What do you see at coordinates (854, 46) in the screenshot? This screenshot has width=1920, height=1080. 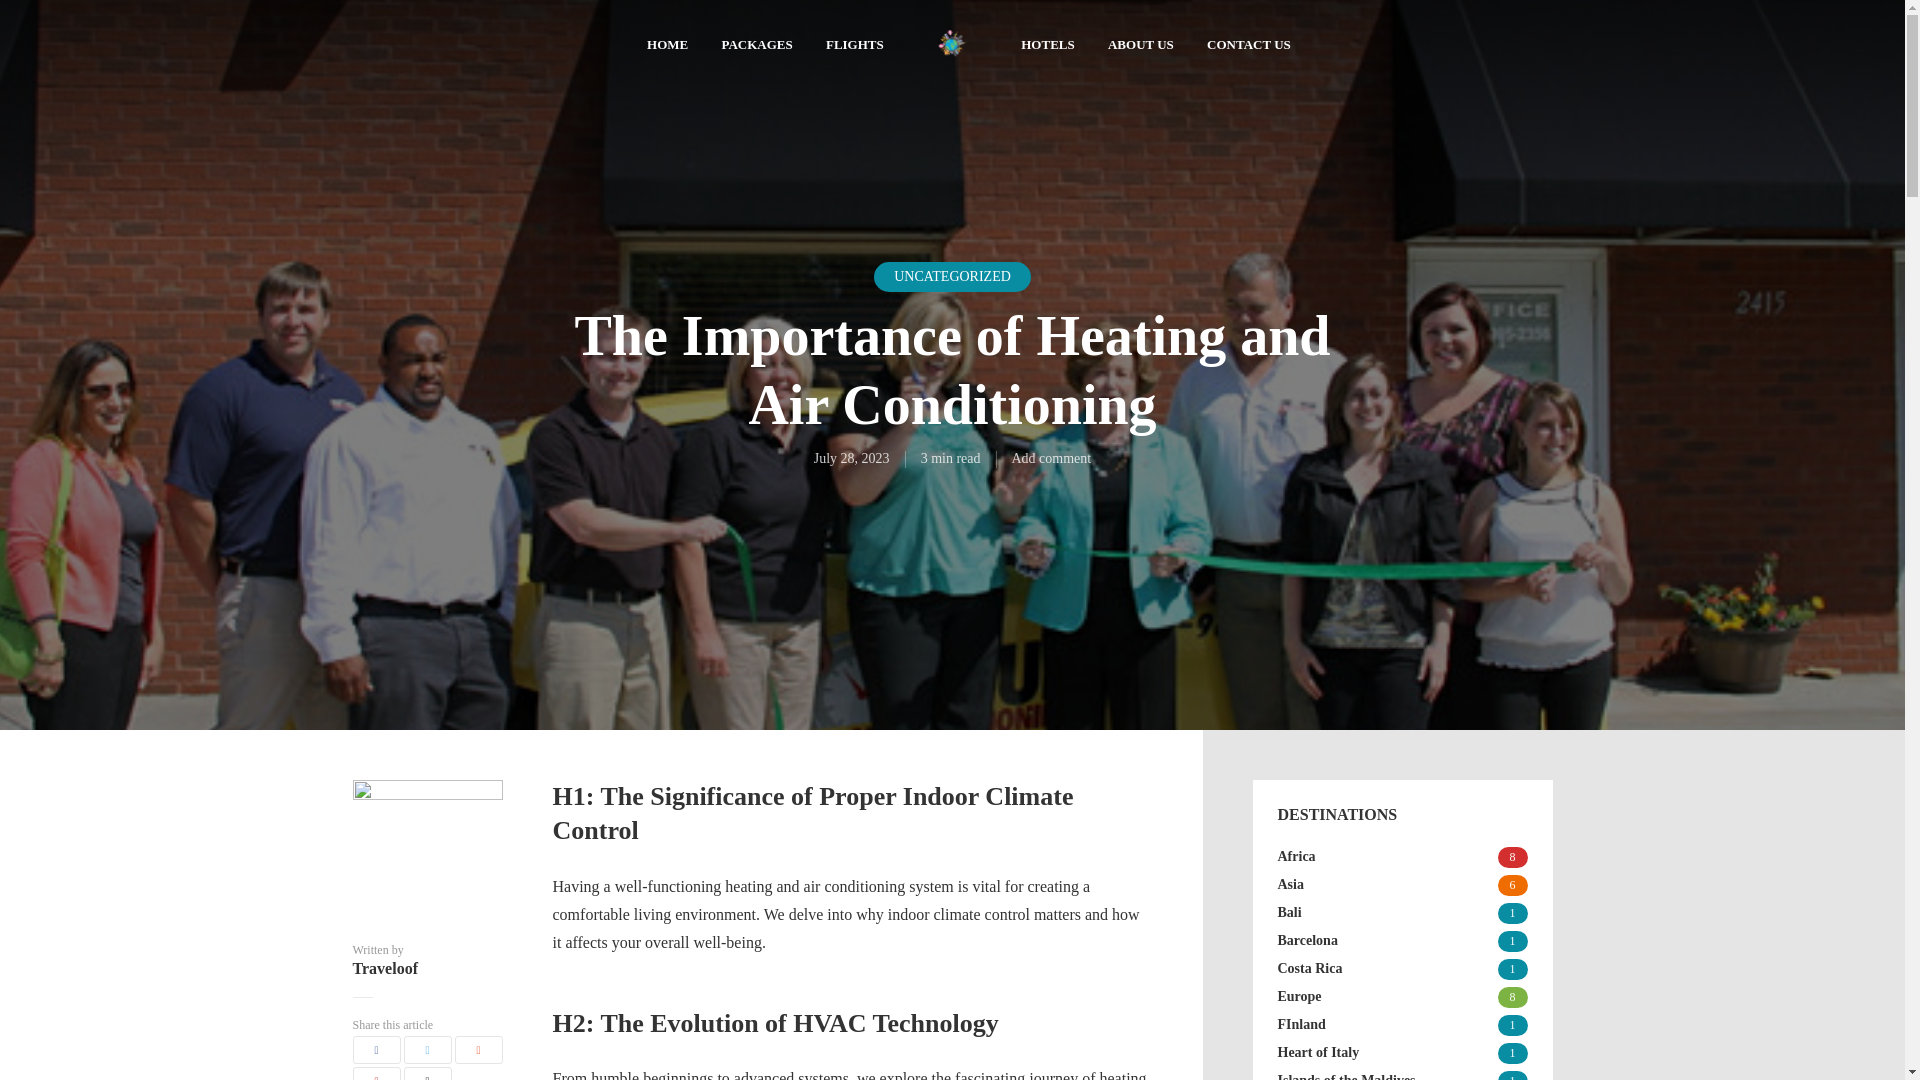 I see `FLIGHTS` at bounding box center [854, 46].